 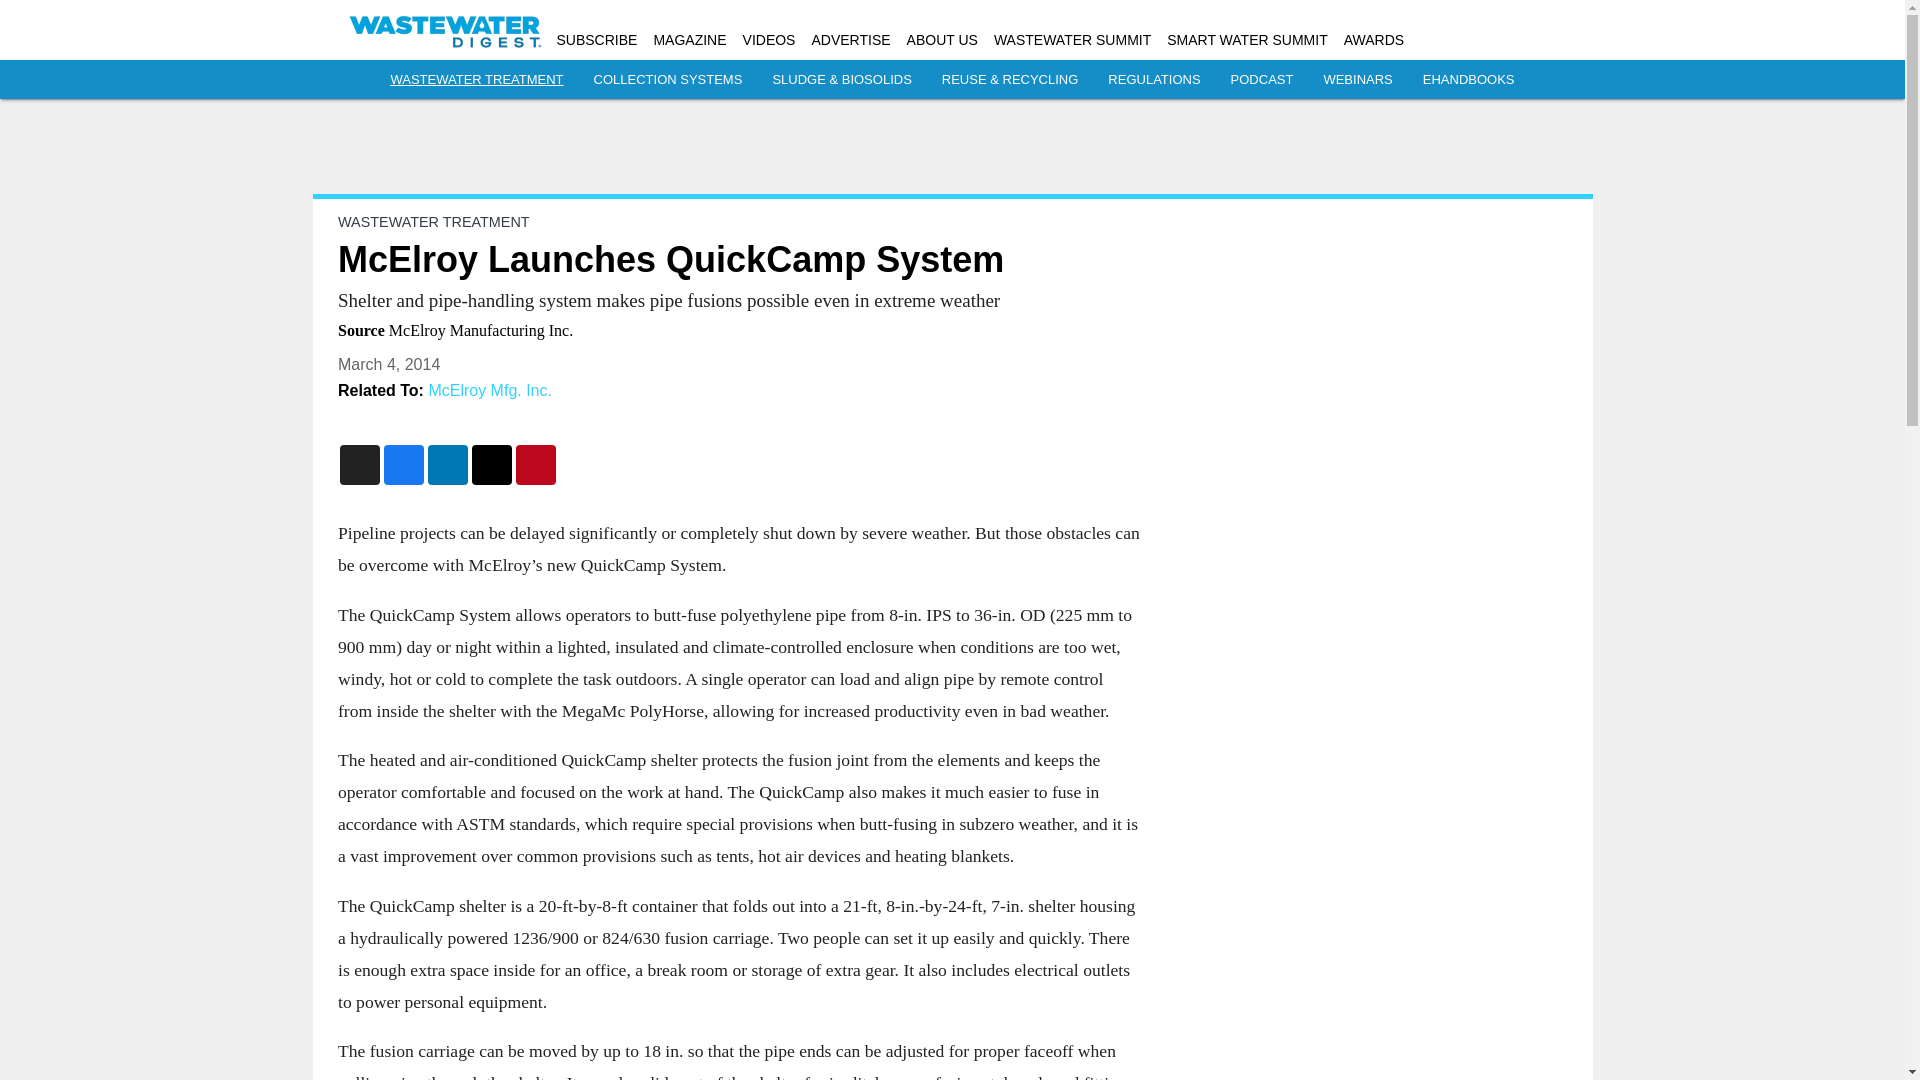 I want to click on MAGAZINE, so click(x=688, y=40).